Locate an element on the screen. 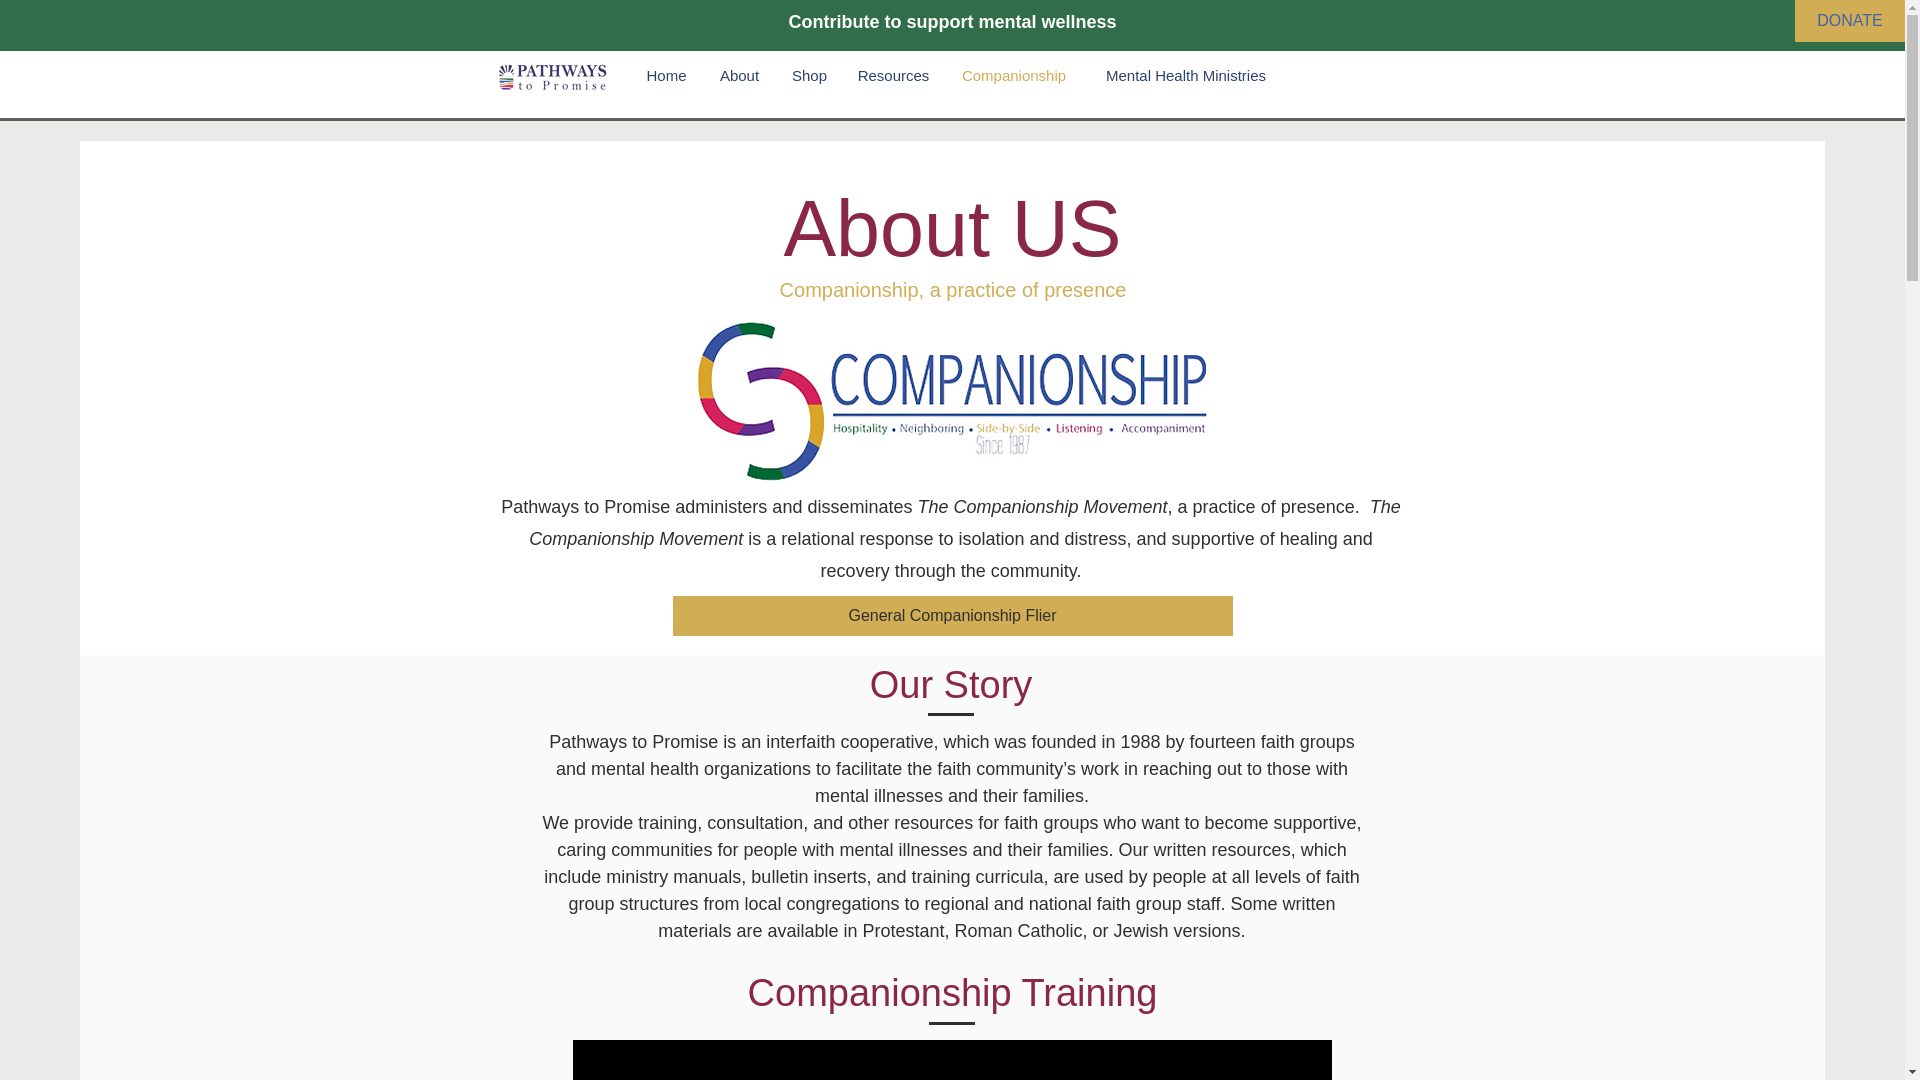 This screenshot has width=1920, height=1080. Home is located at coordinates (666, 75).